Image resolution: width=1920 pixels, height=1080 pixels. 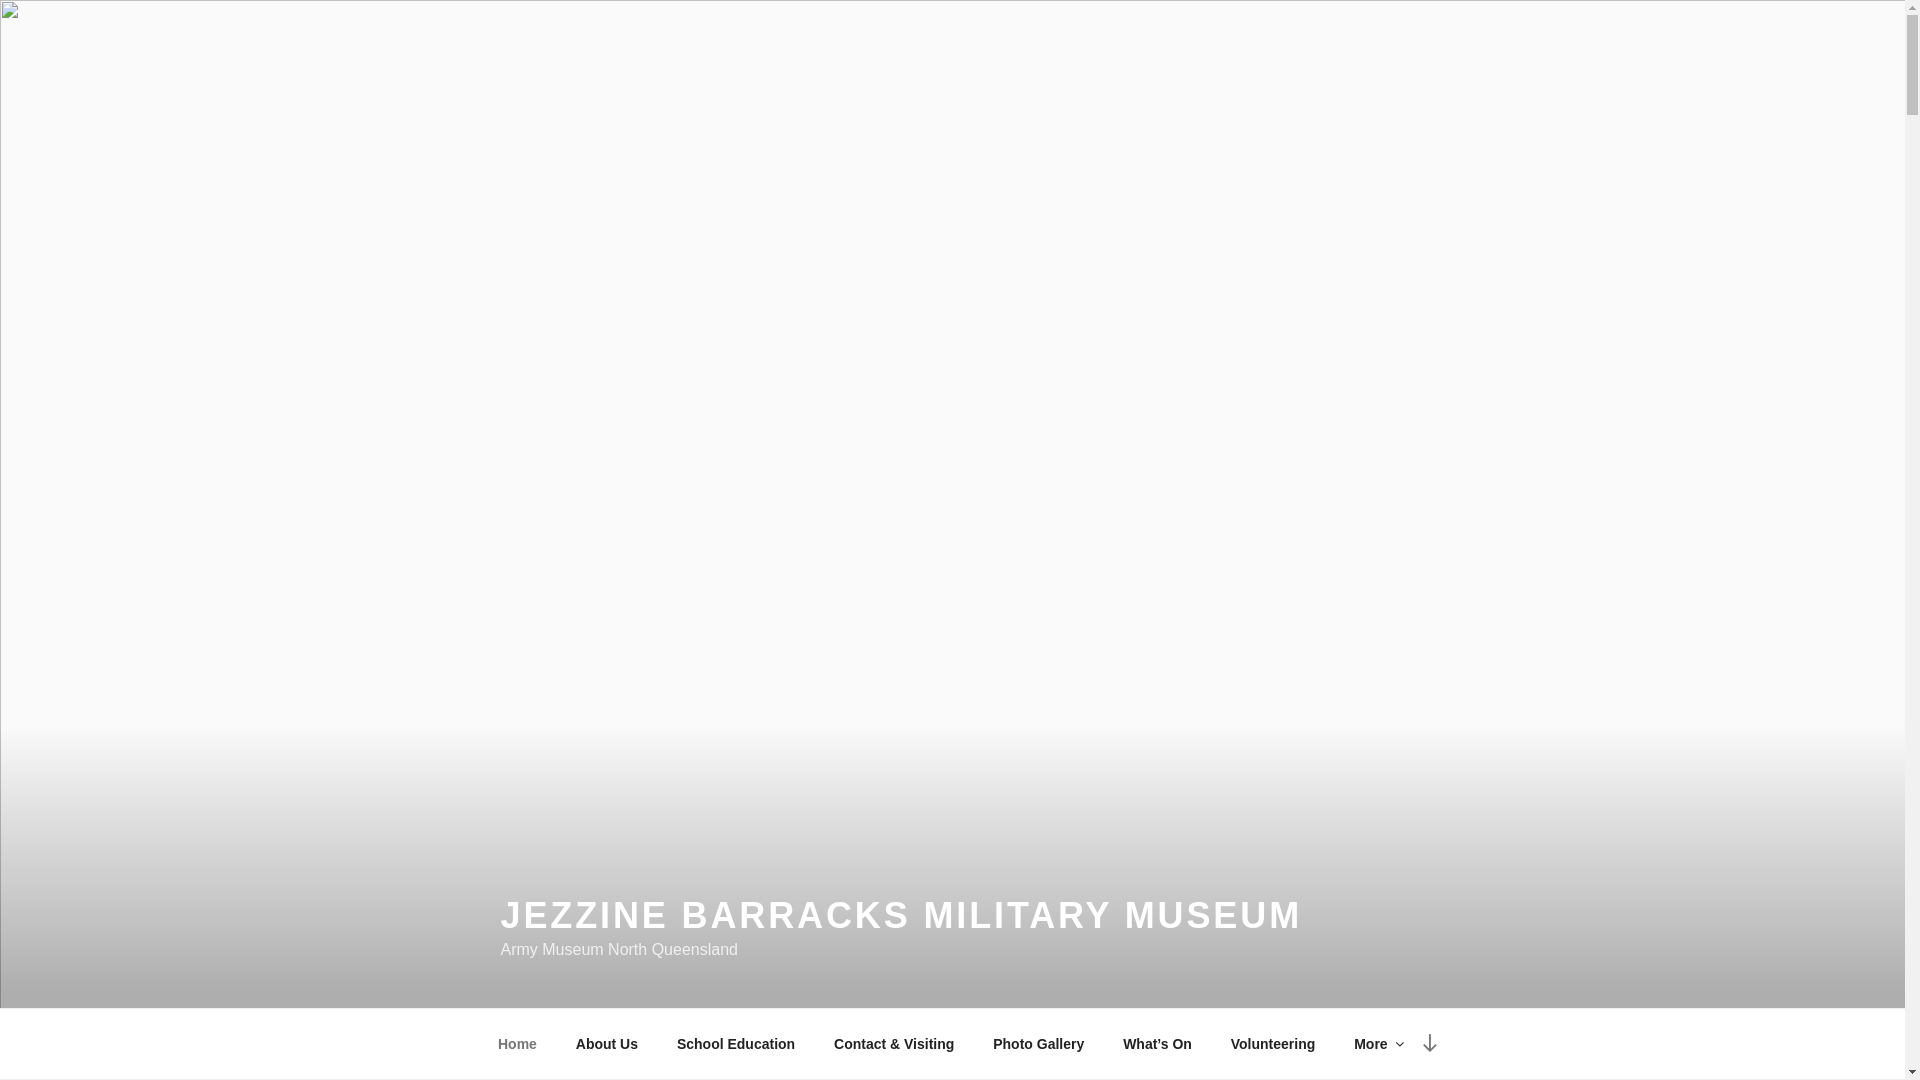 I want to click on Contact & Visiting, so click(x=894, y=1044).